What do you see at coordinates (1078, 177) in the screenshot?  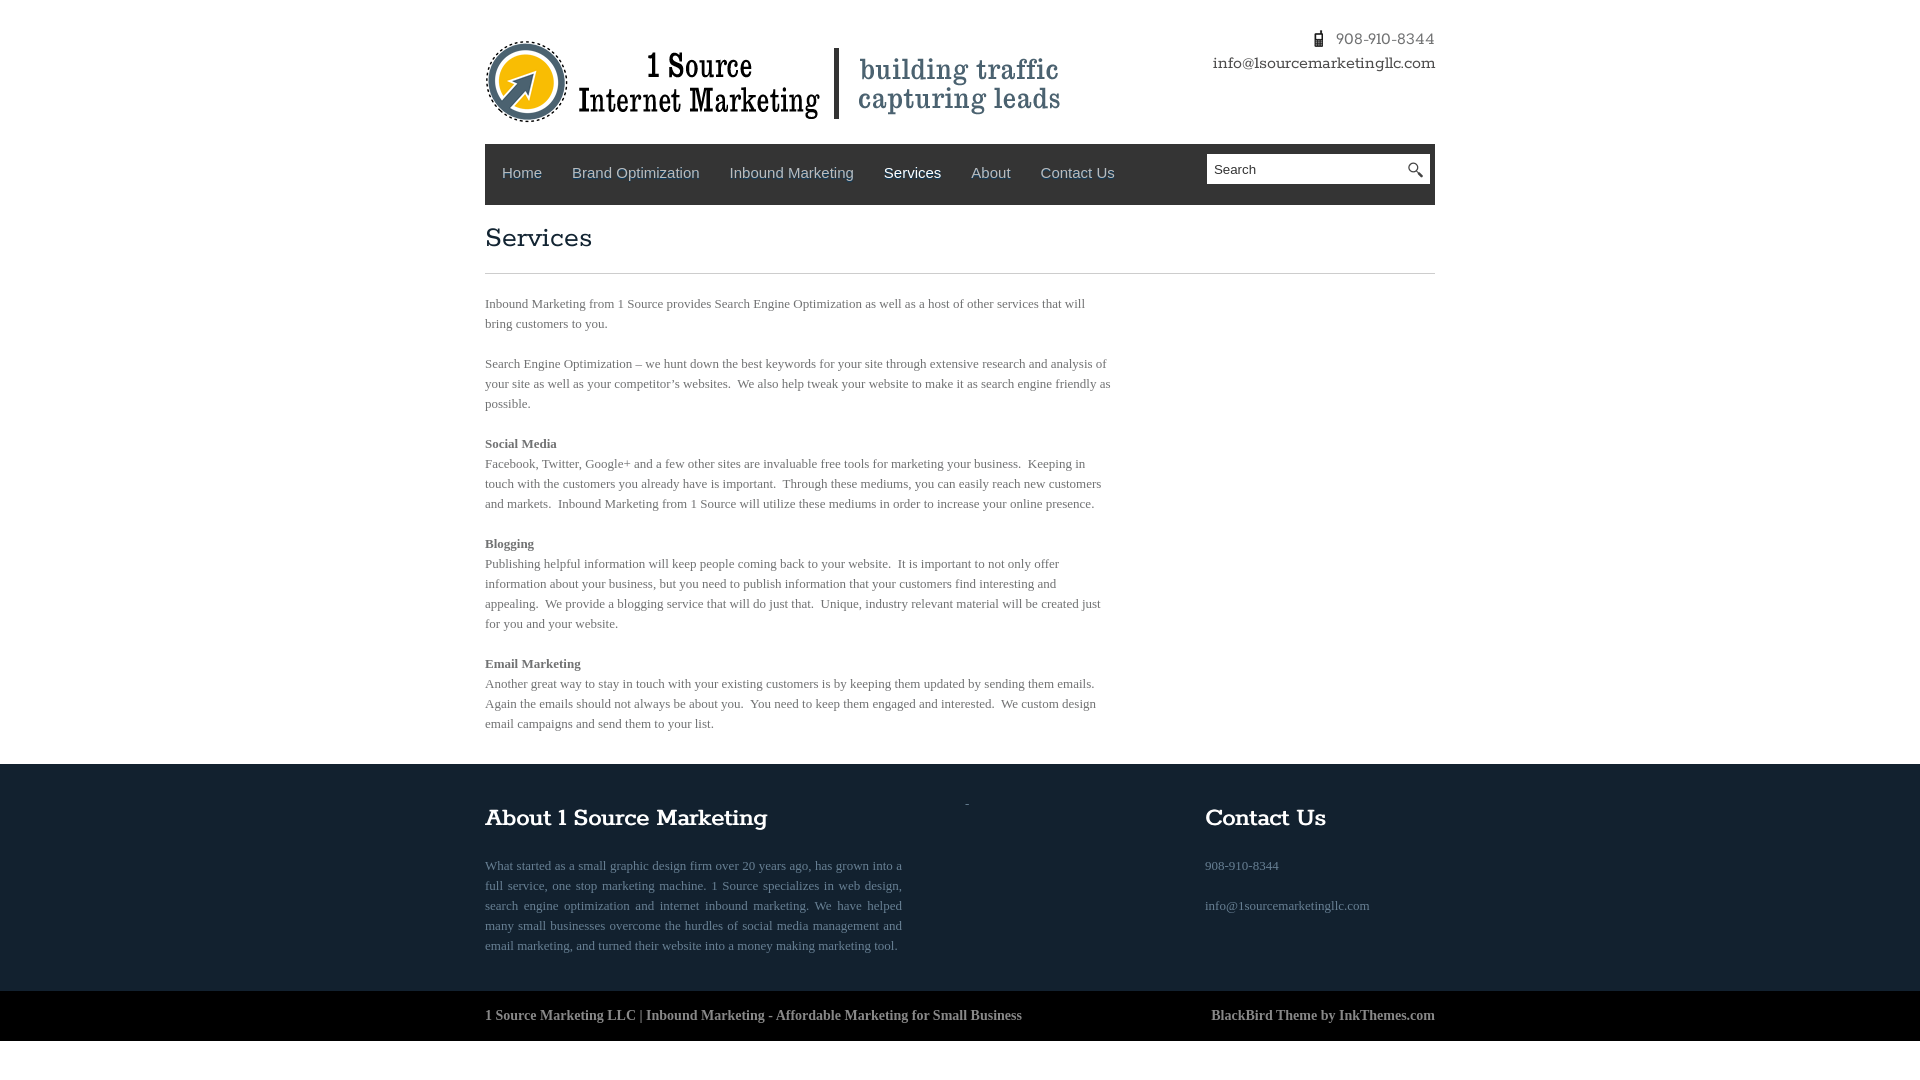 I see `Contact Us` at bounding box center [1078, 177].